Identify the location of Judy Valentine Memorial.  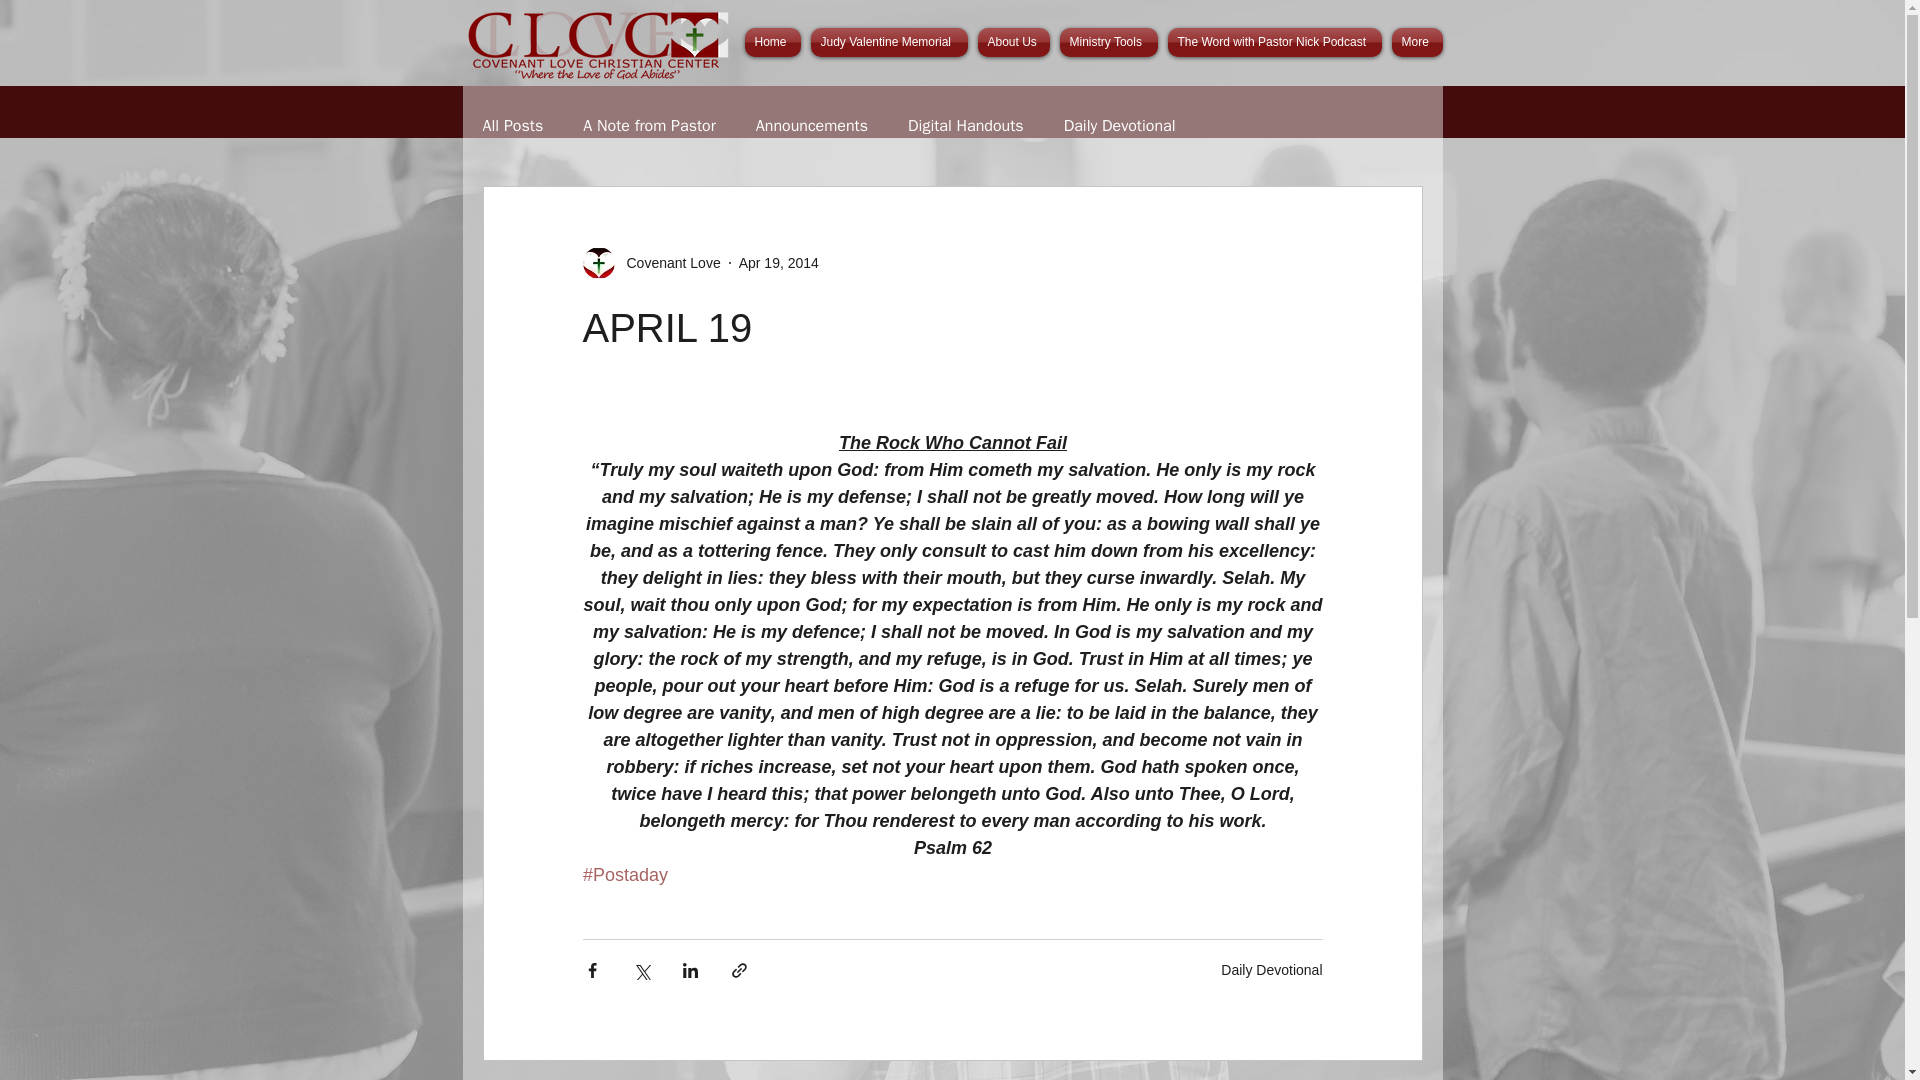
(890, 42).